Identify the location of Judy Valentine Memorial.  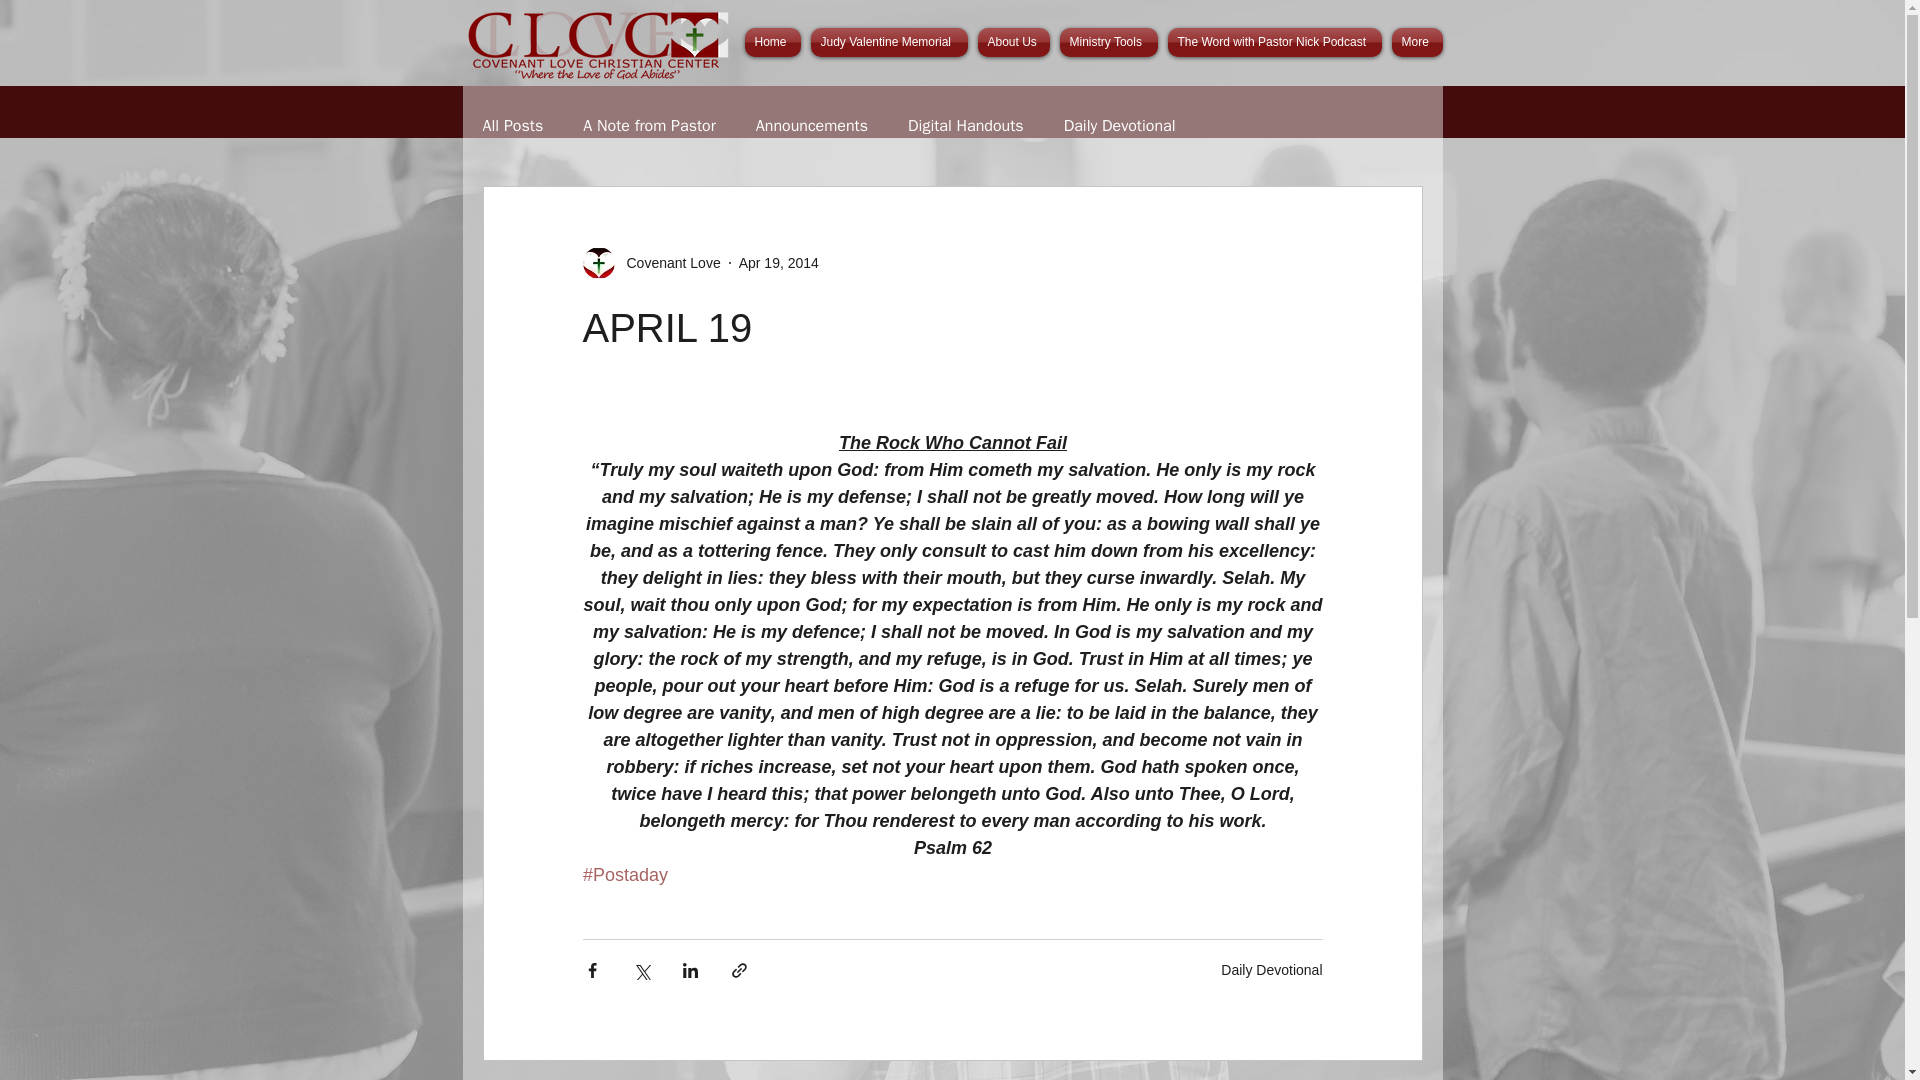
(890, 42).